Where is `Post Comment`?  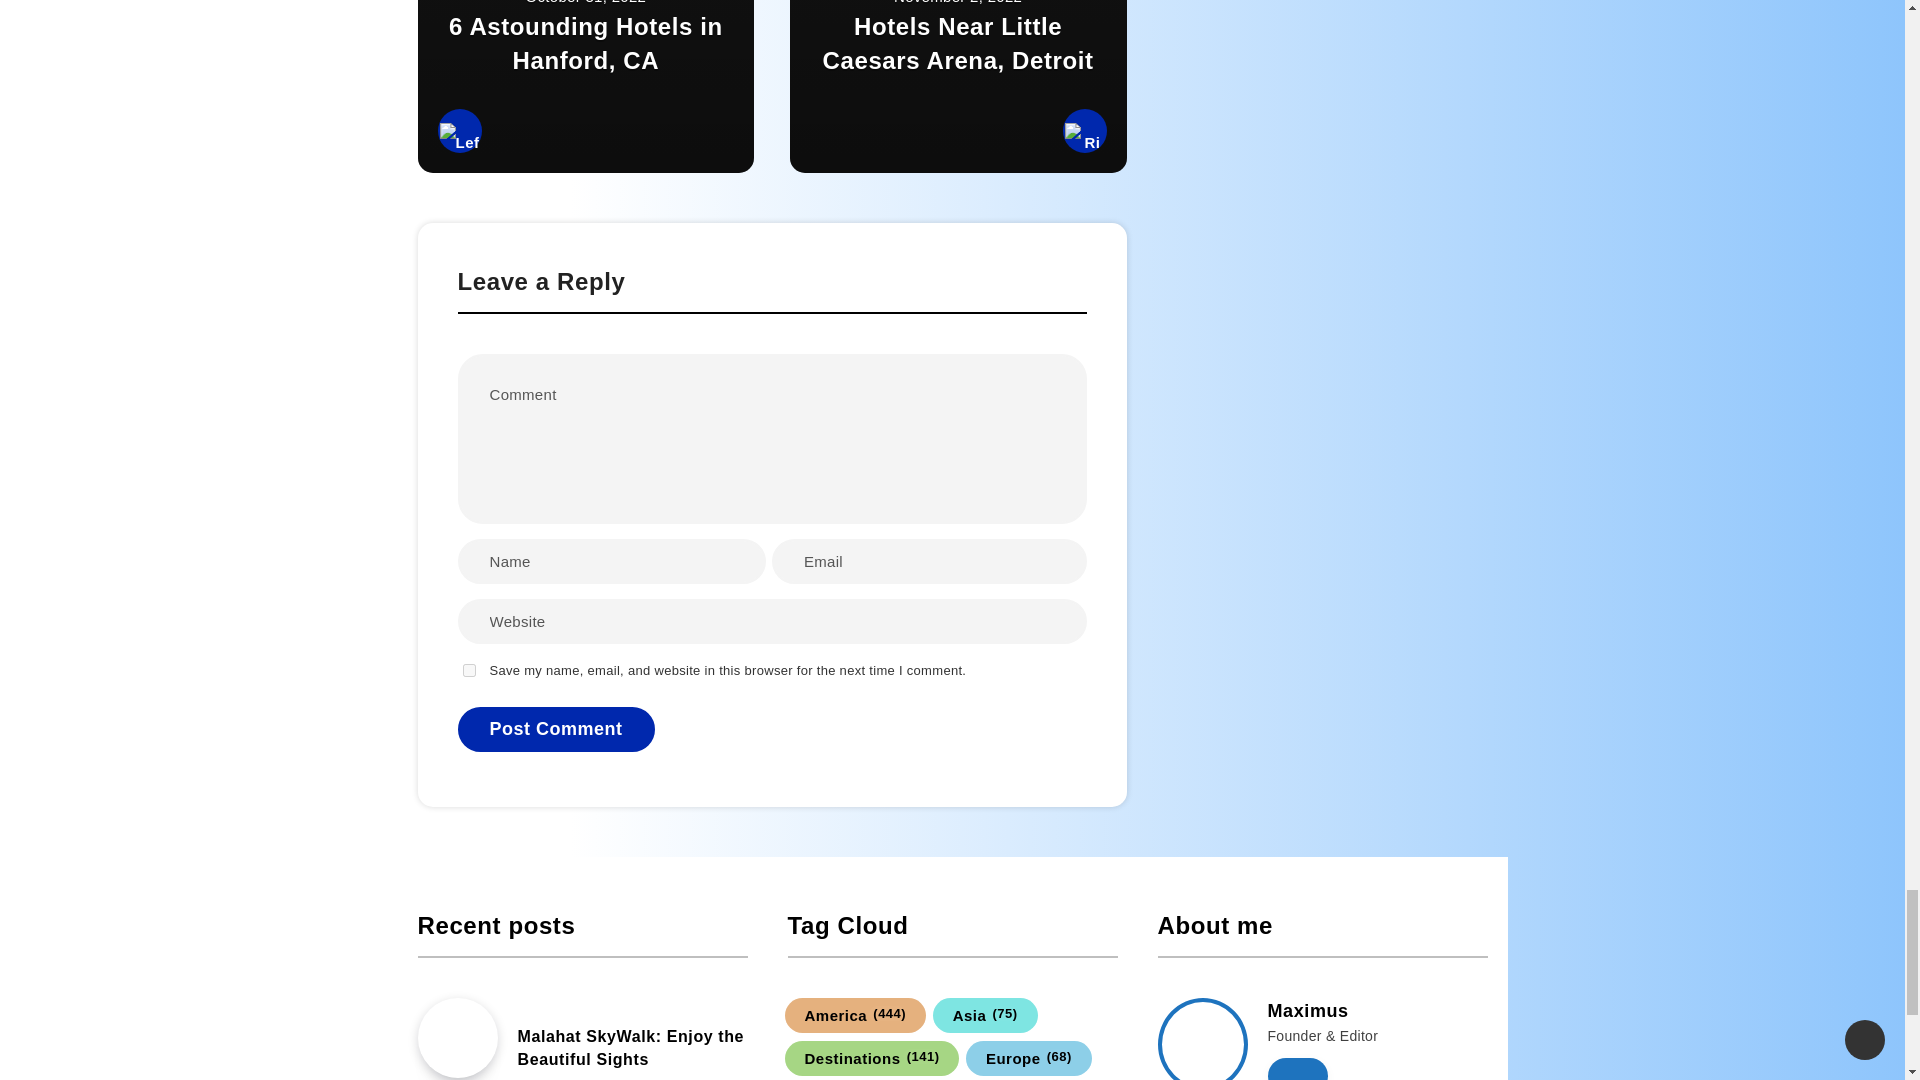
Post Comment is located at coordinates (556, 729).